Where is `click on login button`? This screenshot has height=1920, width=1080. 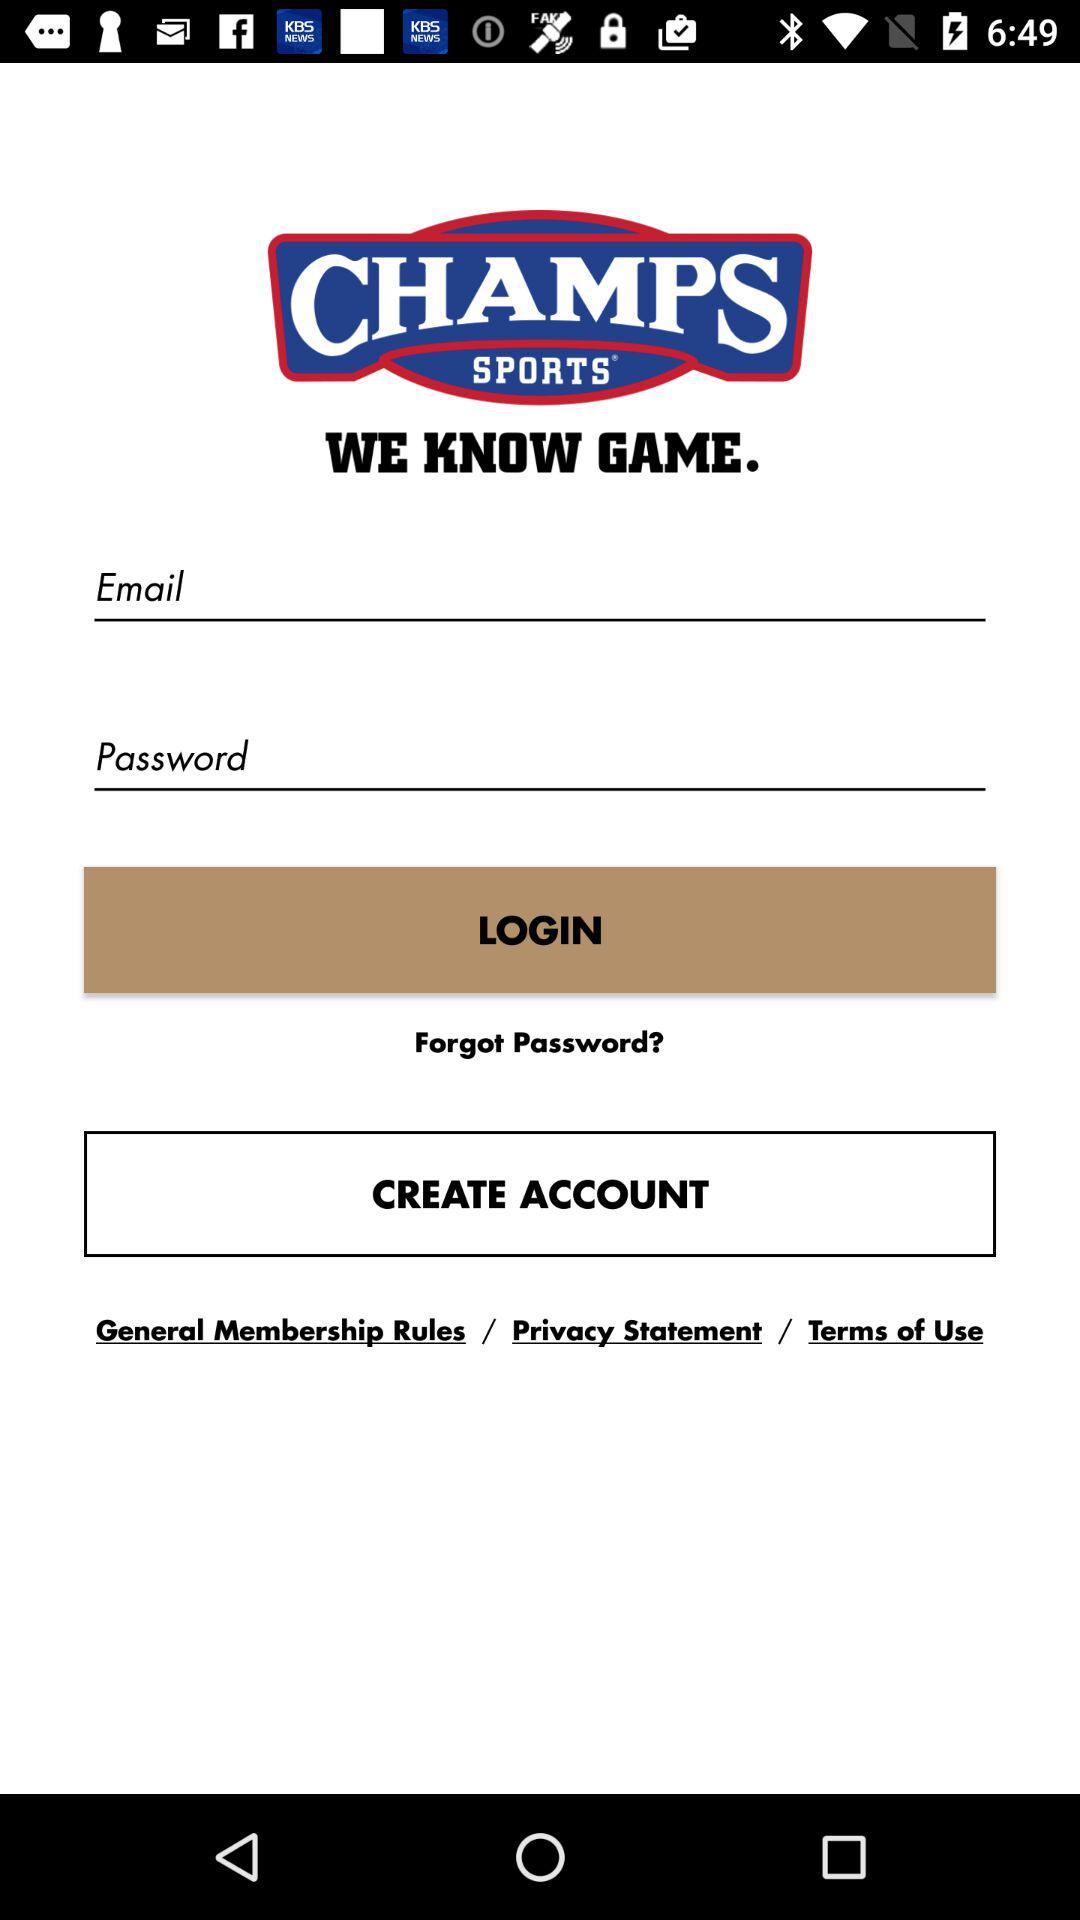
click on login button is located at coordinates (540, 930).